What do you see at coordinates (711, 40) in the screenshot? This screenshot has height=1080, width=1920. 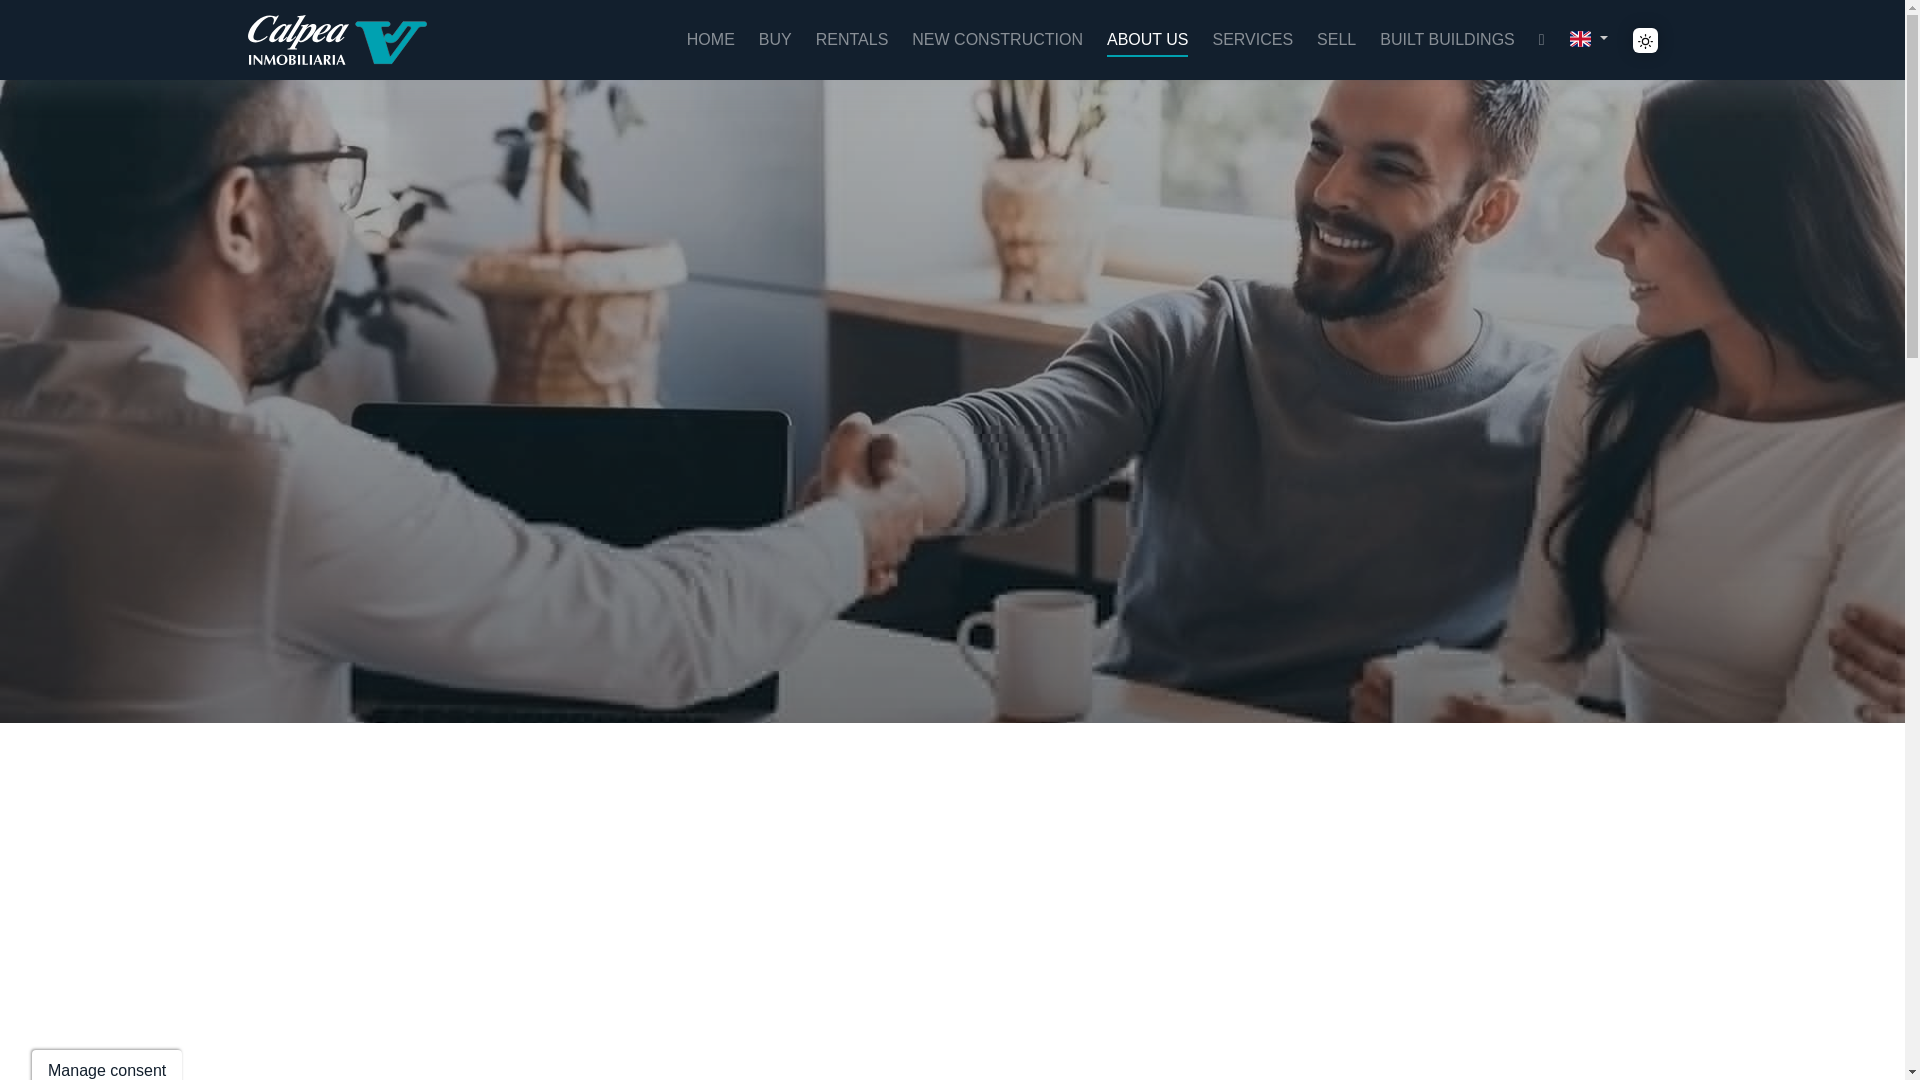 I see `HOME` at bounding box center [711, 40].